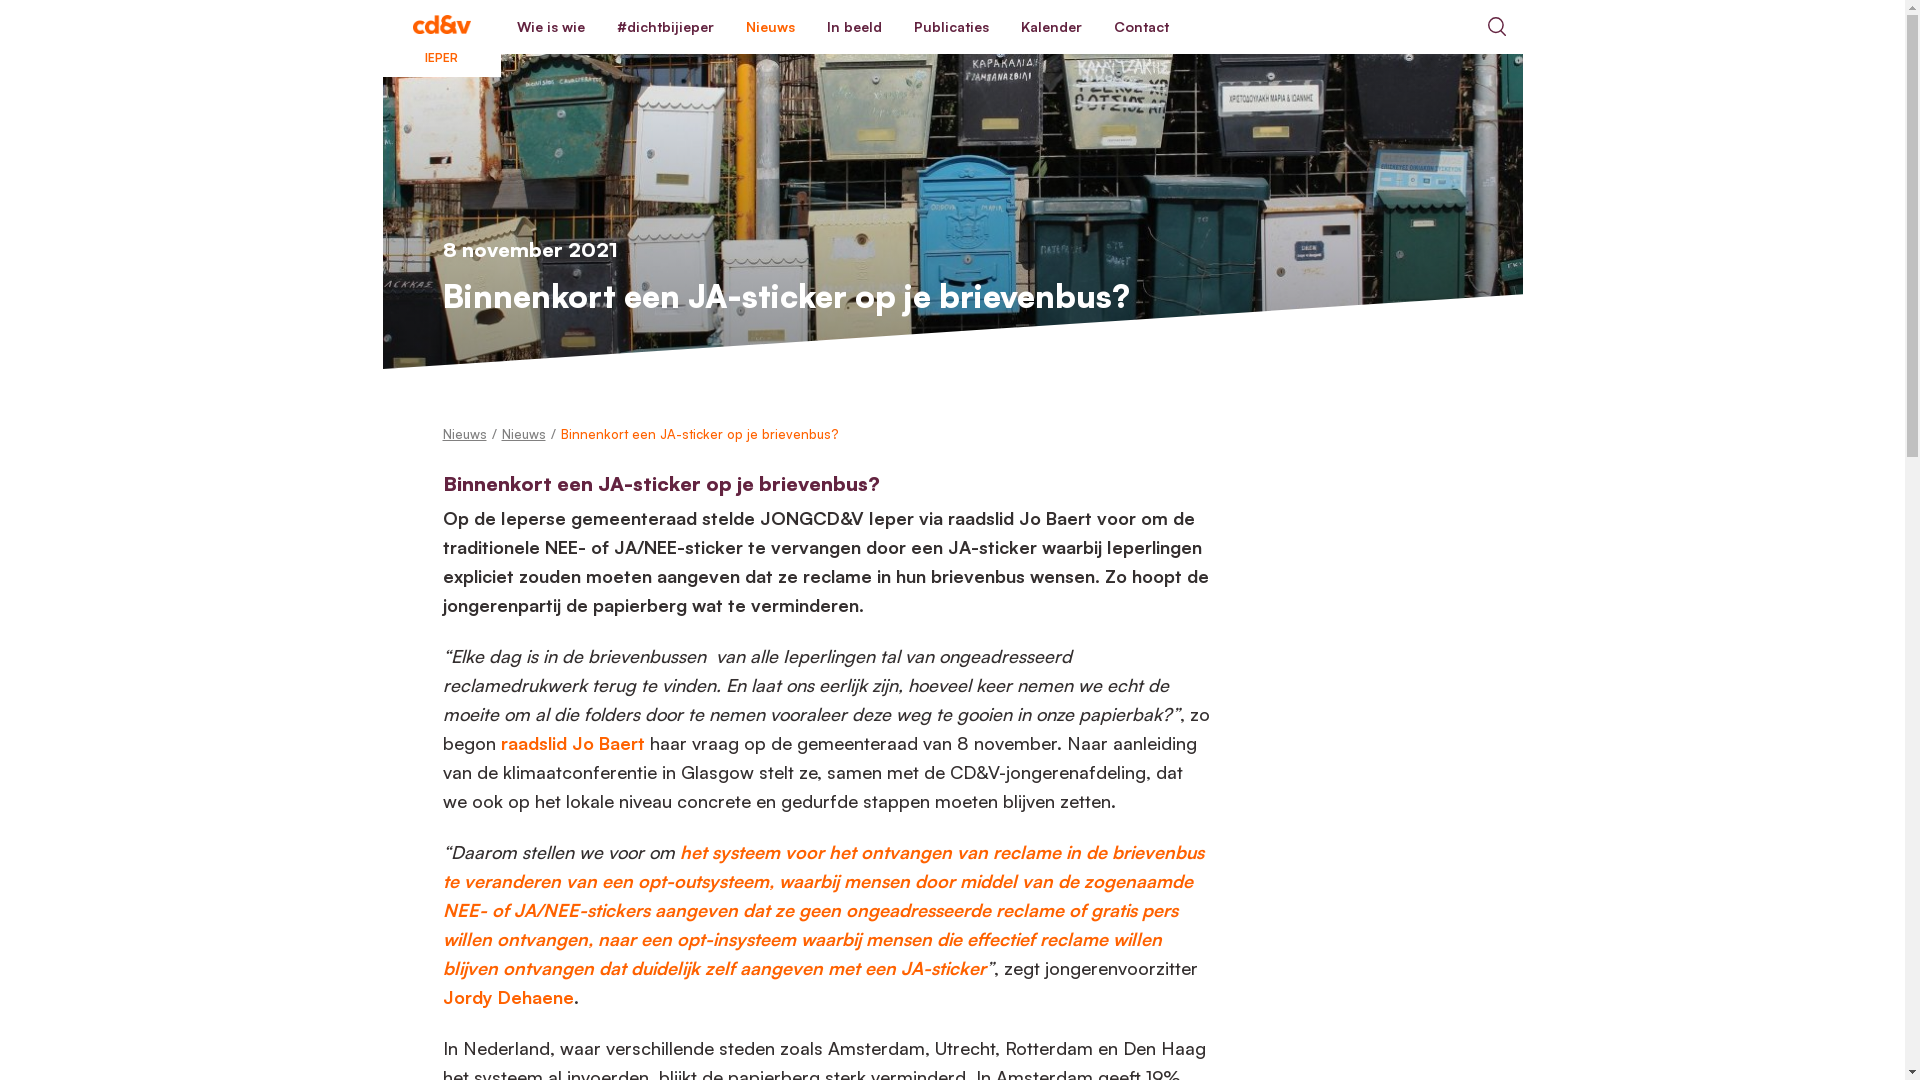 The width and height of the screenshot is (1920, 1080). What do you see at coordinates (464, 434) in the screenshot?
I see `Nieuws` at bounding box center [464, 434].